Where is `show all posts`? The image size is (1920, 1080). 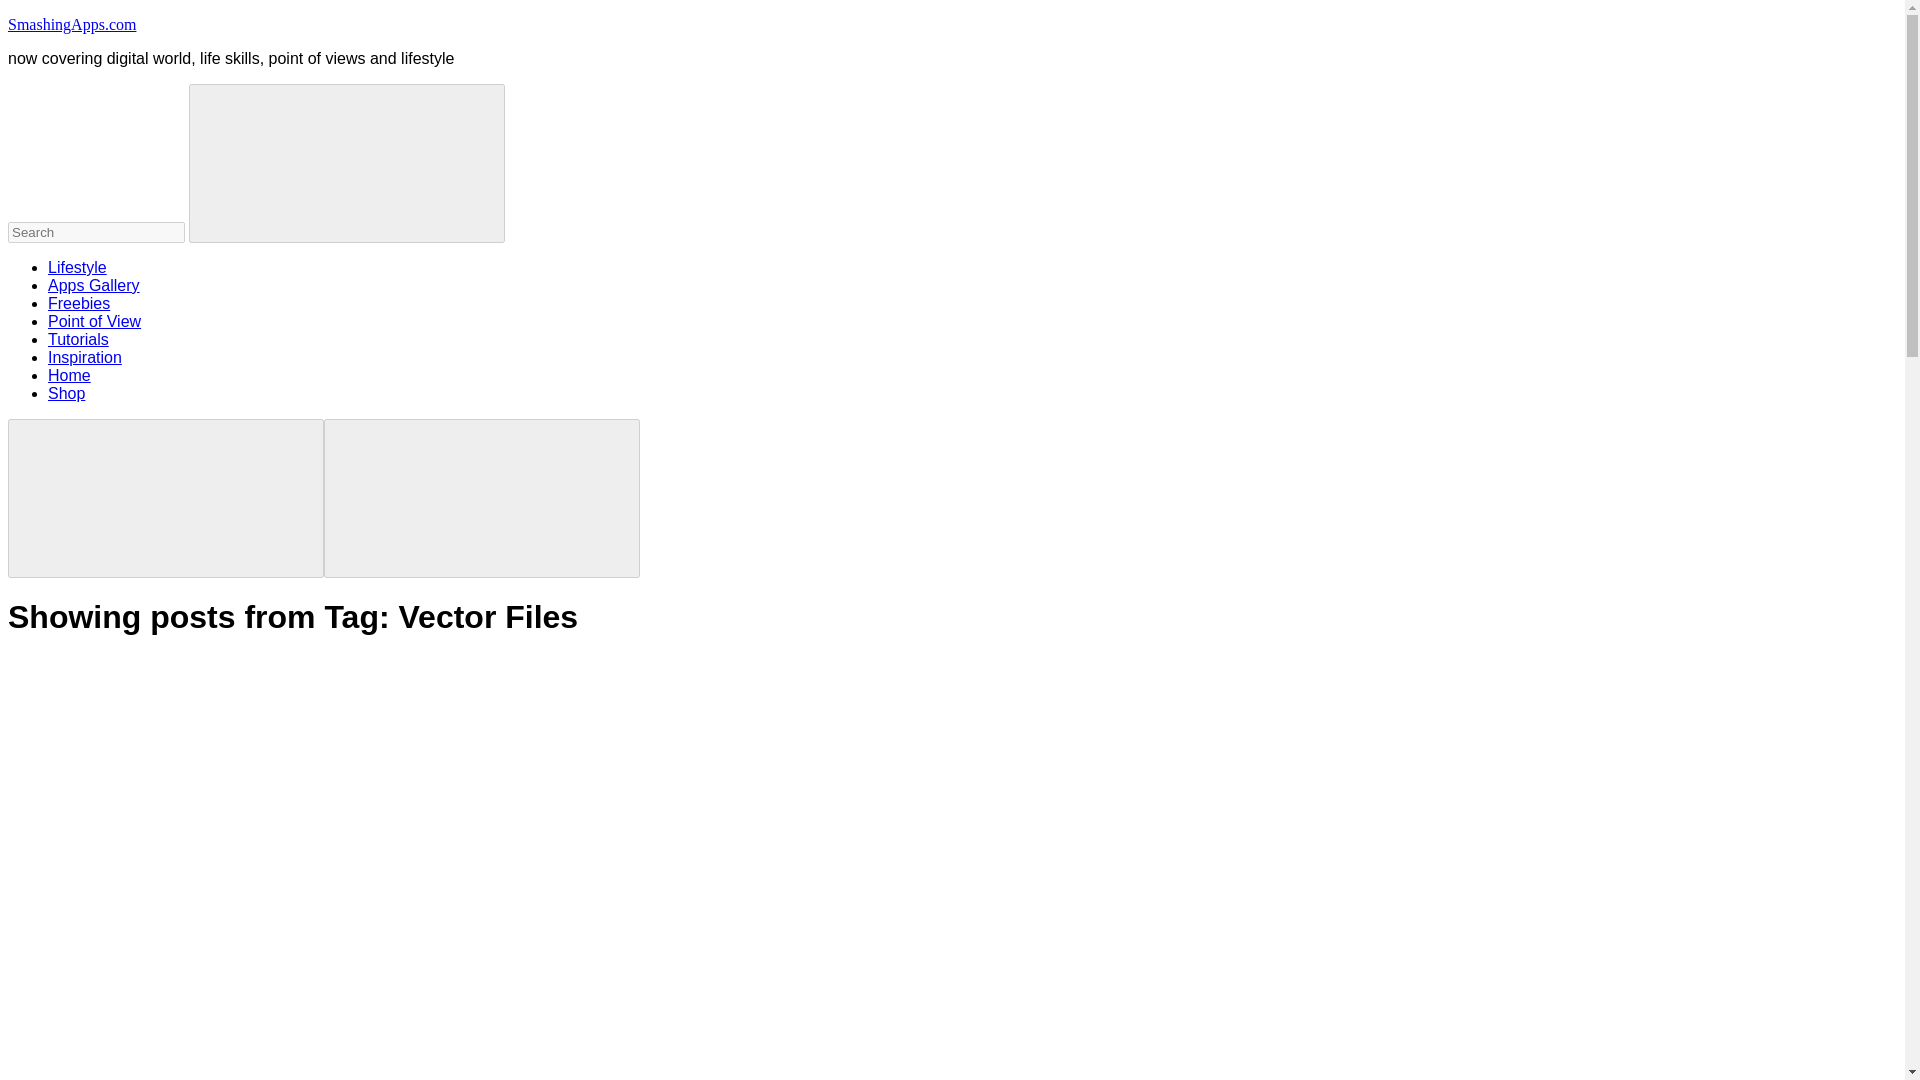
show all posts is located at coordinates (157, 802).